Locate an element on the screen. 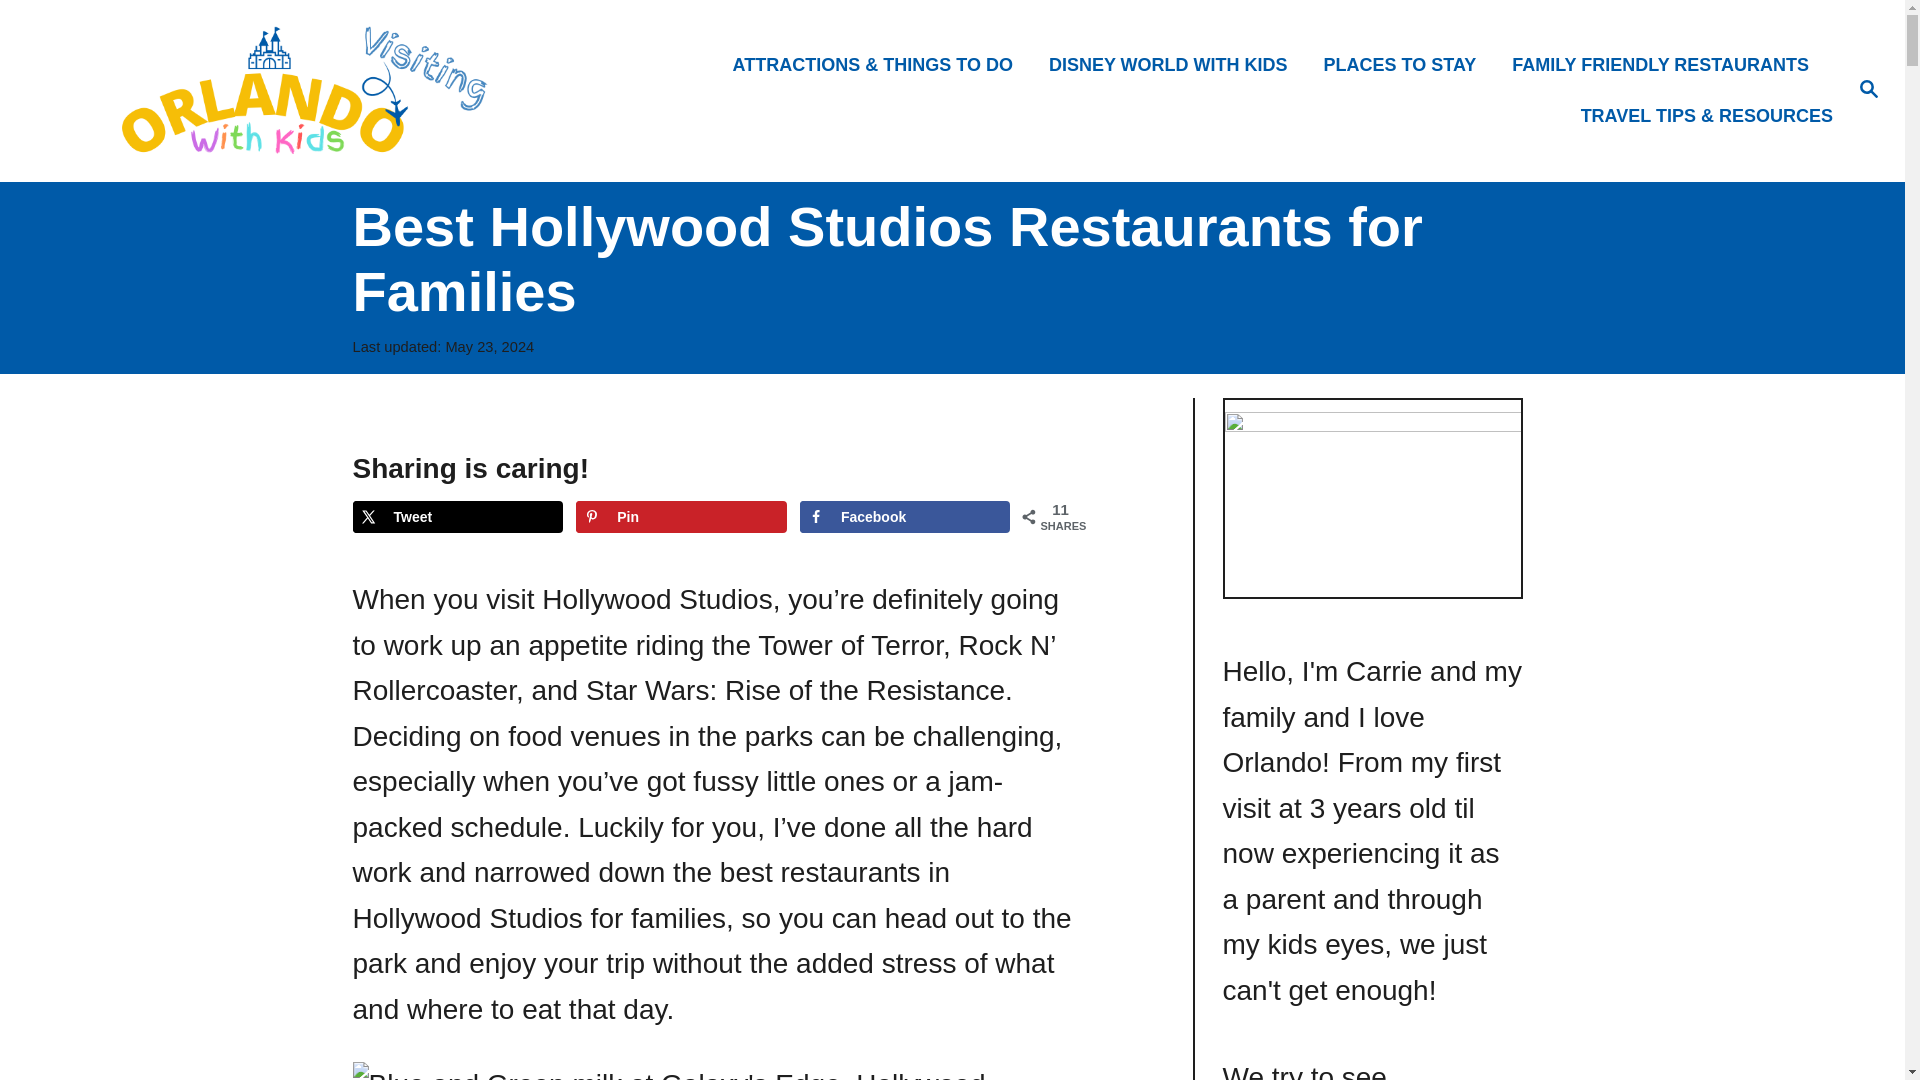 This screenshot has width=1920, height=1080. Share on X is located at coordinates (456, 517).